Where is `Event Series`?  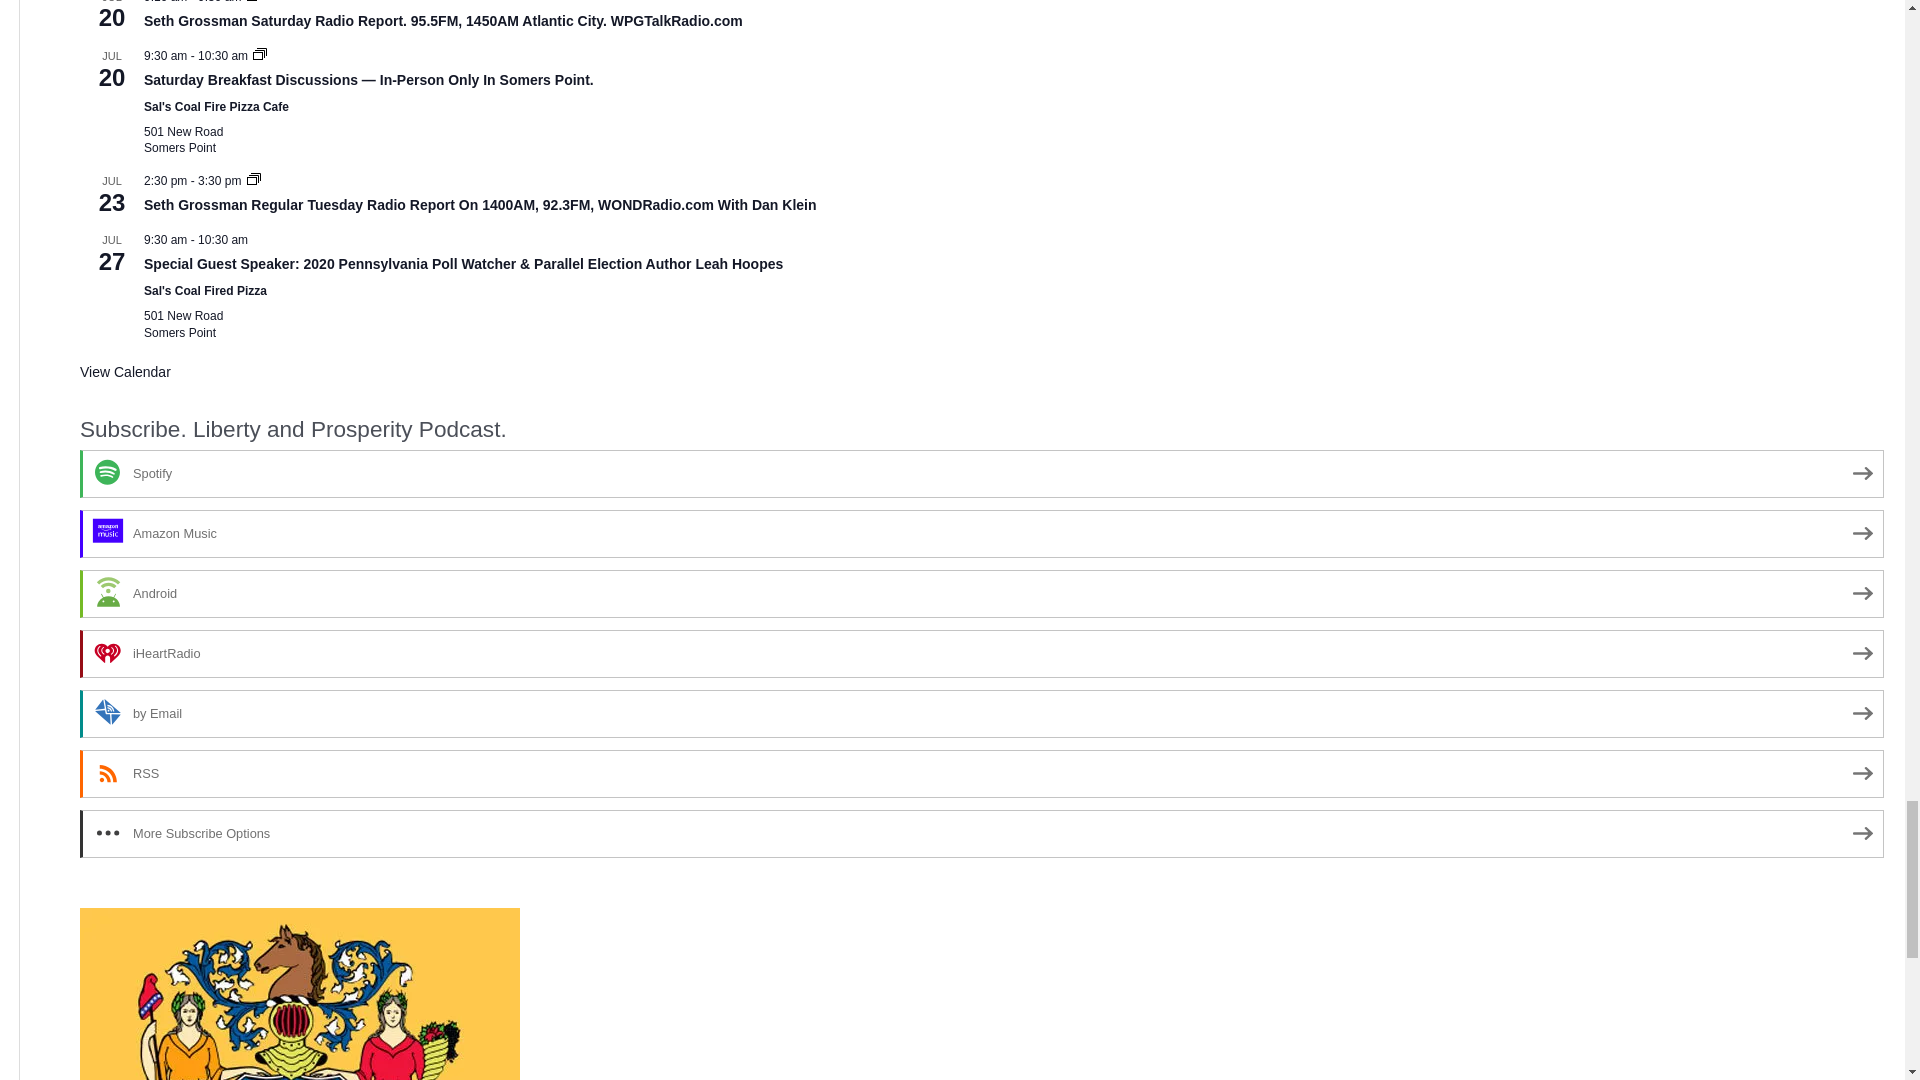 Event Series is located at coordinates (254, 180).